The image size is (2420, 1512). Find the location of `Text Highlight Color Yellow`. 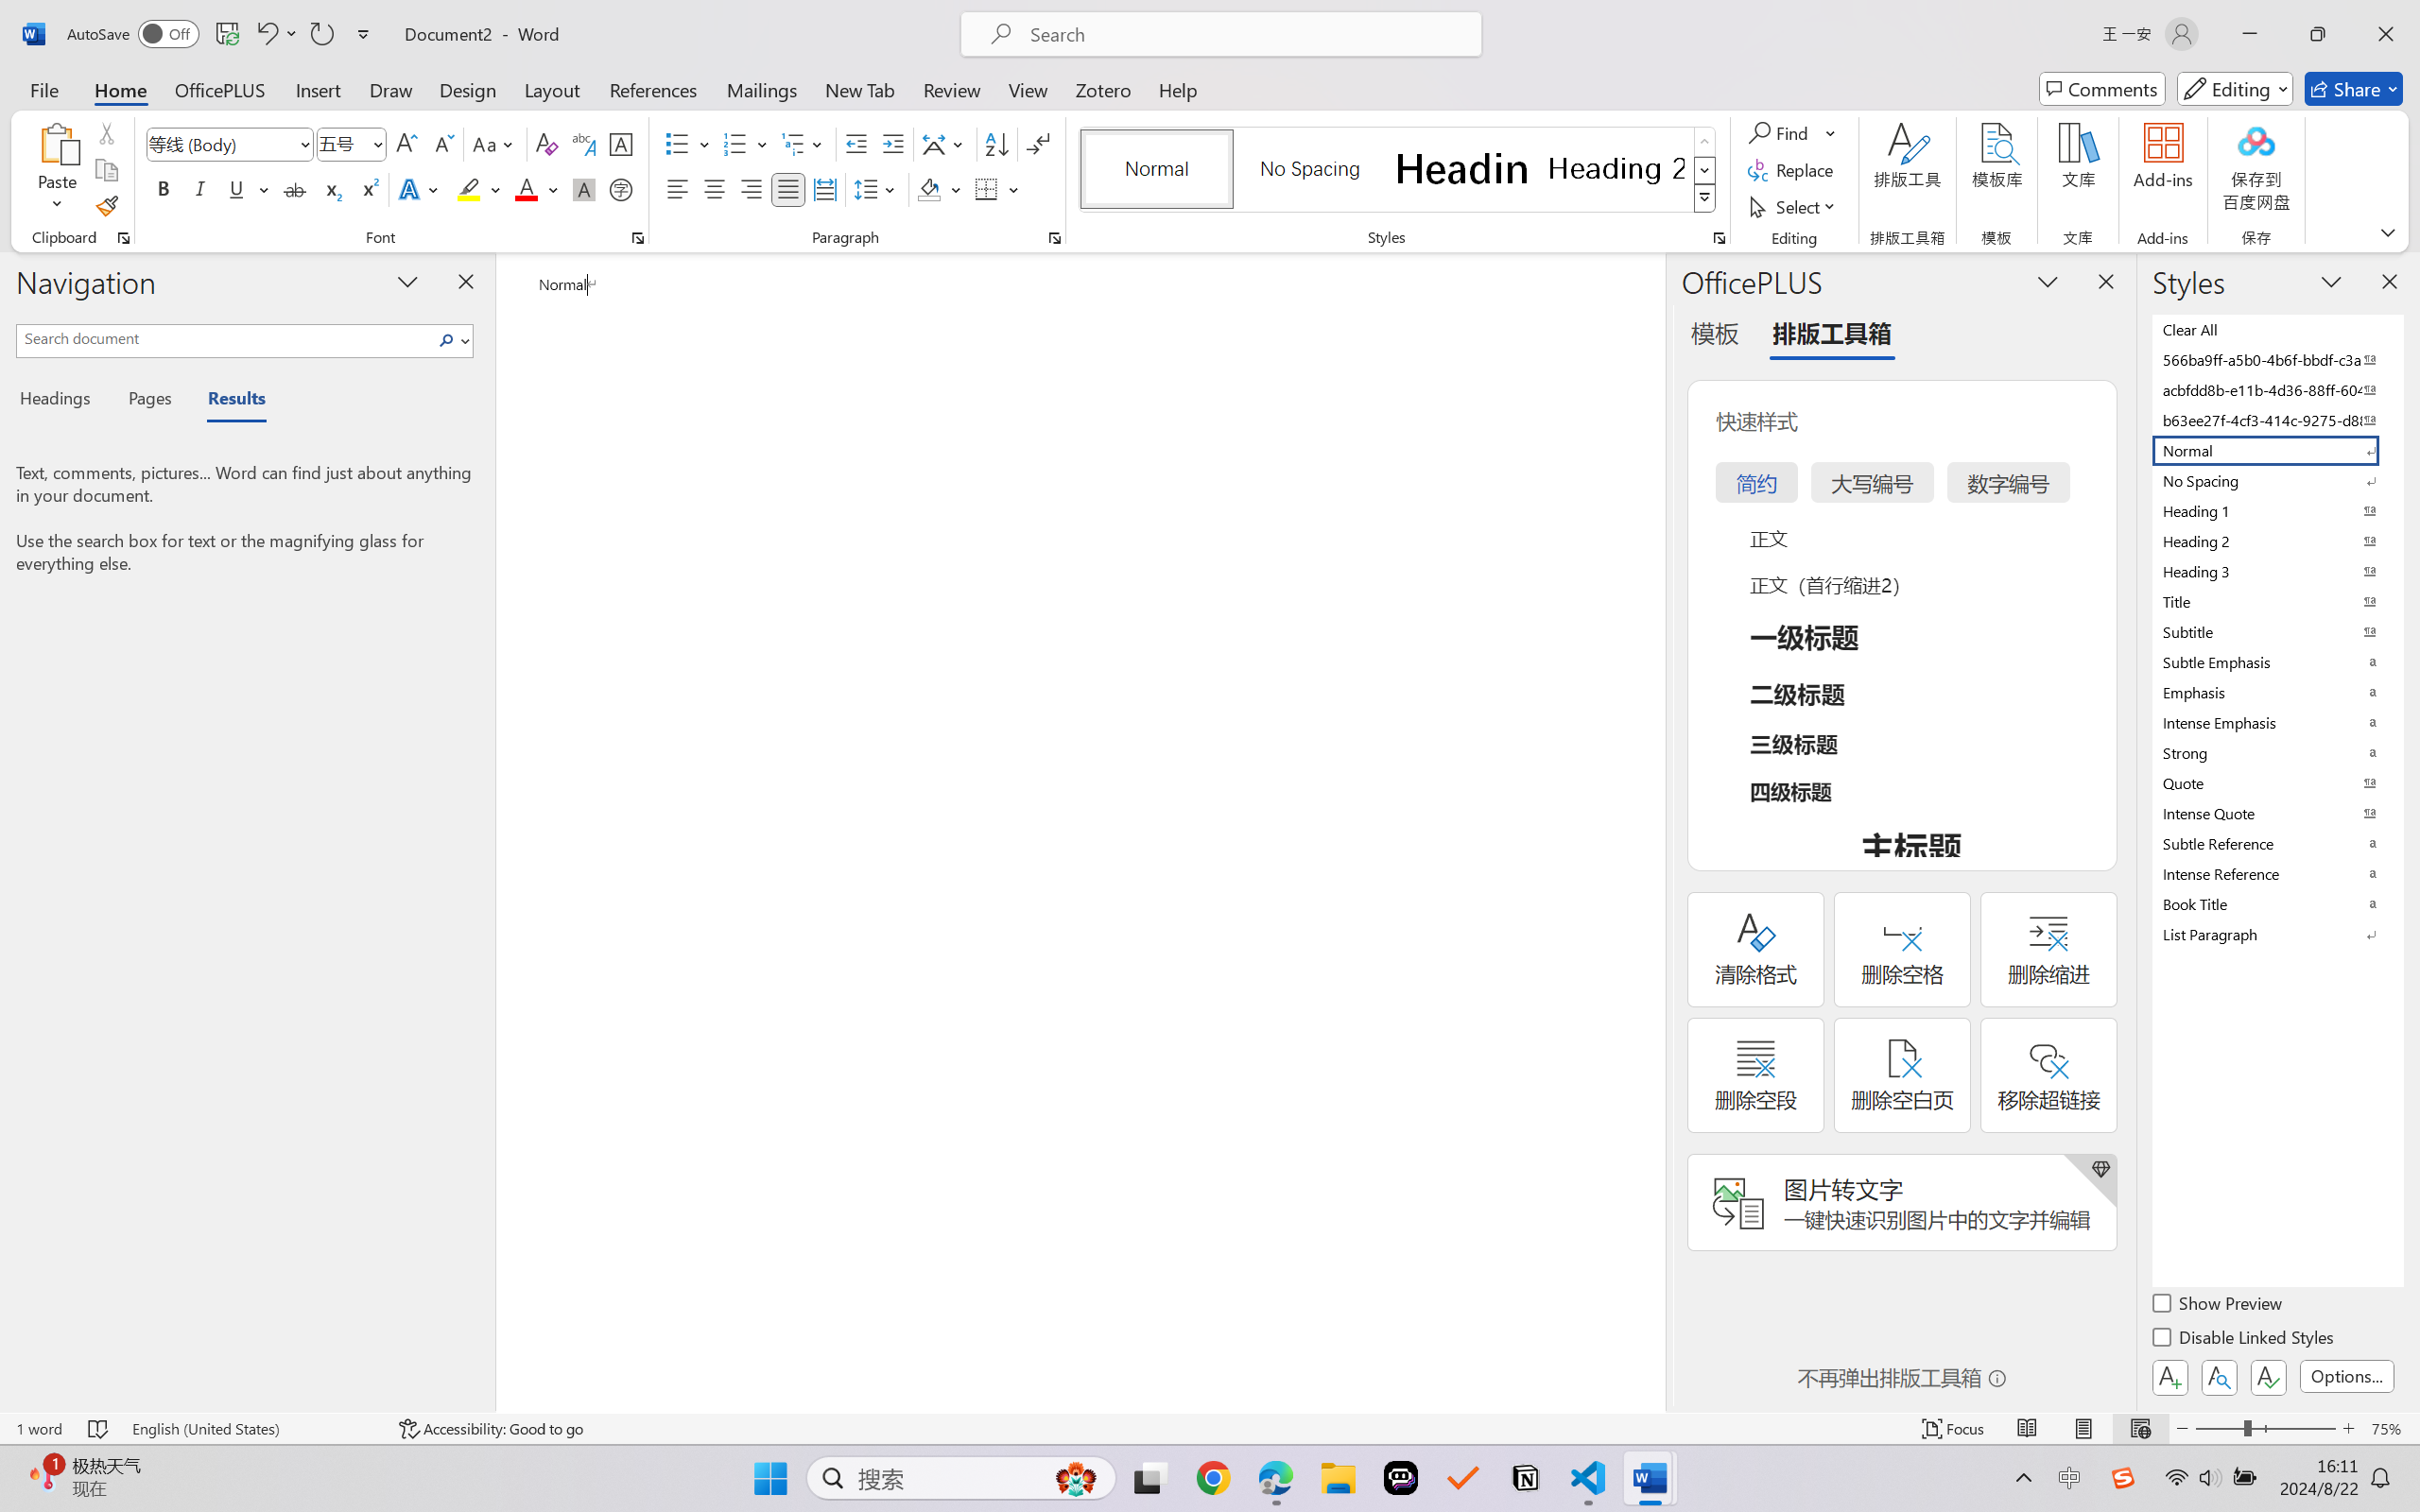

Text Highlight Color Yellow is located at coordinates (469, 189).